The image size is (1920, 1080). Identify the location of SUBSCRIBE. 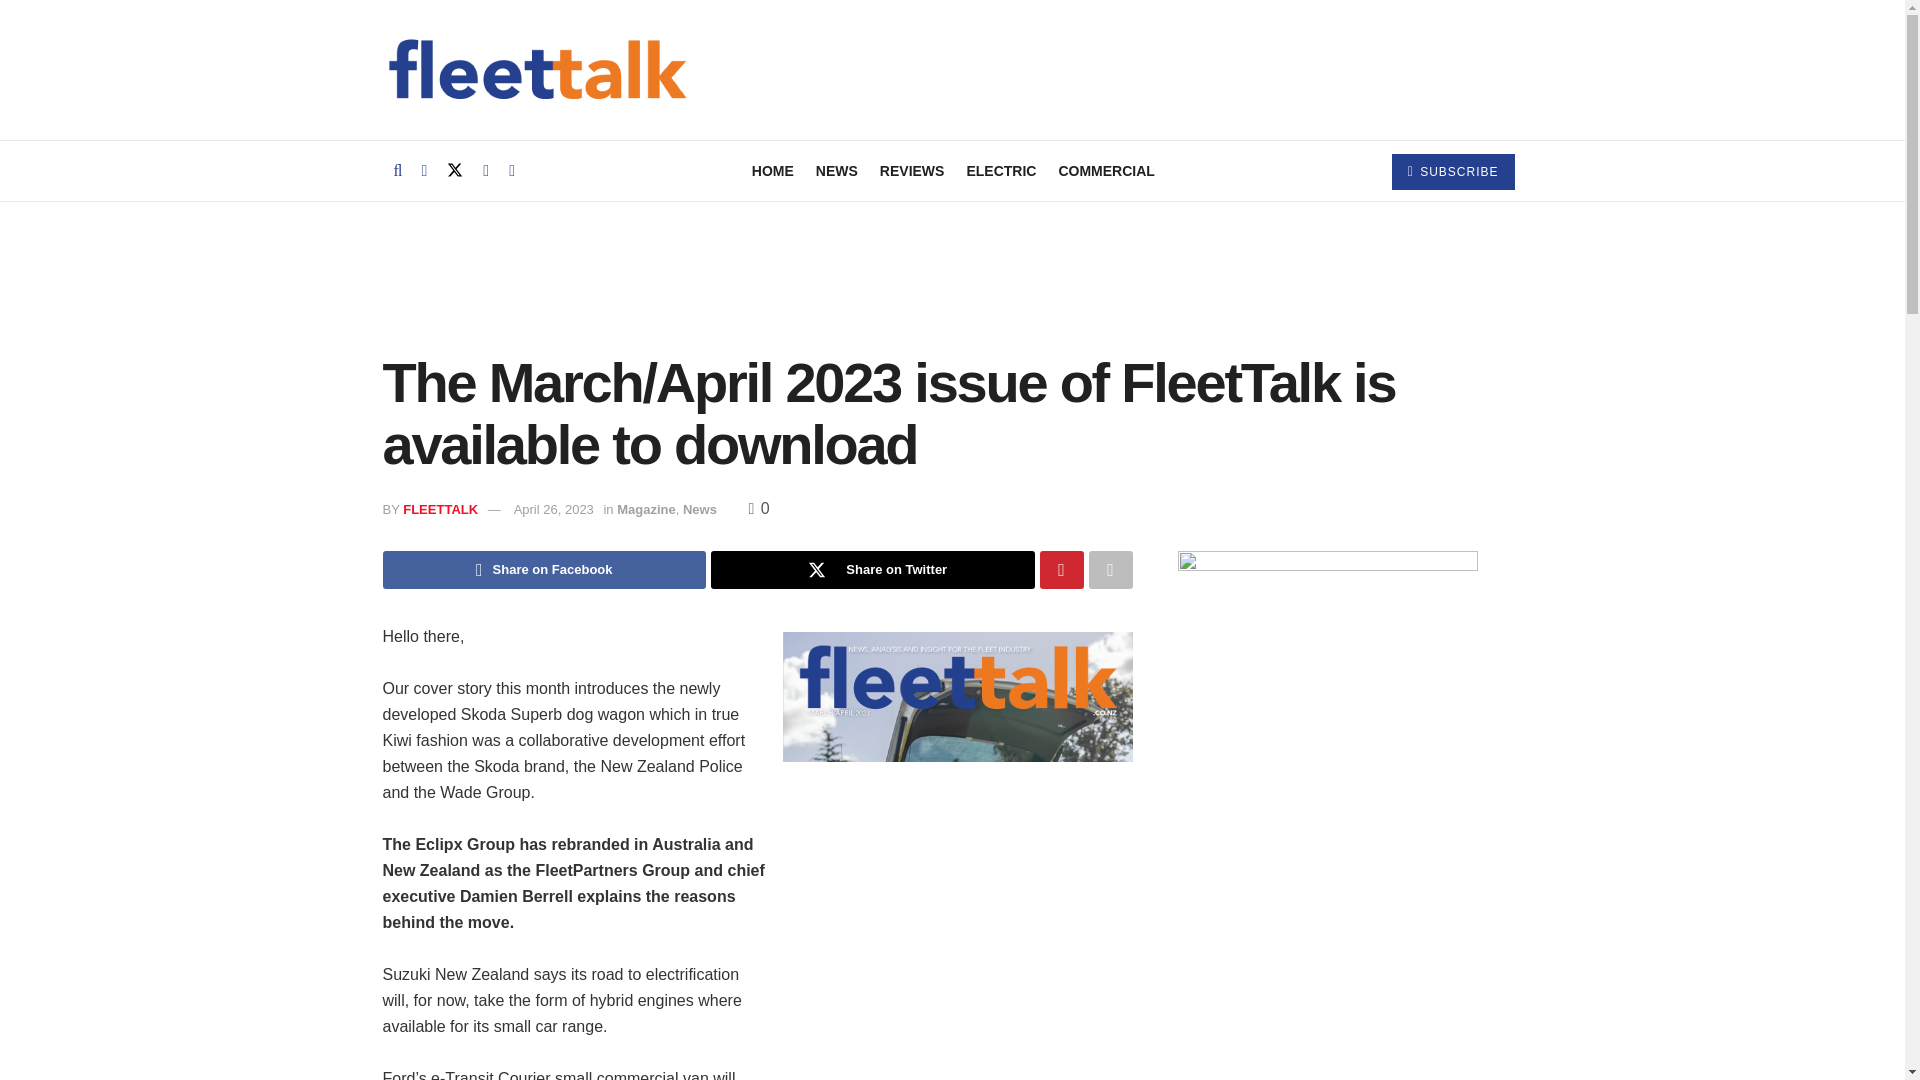
(1453, 172).